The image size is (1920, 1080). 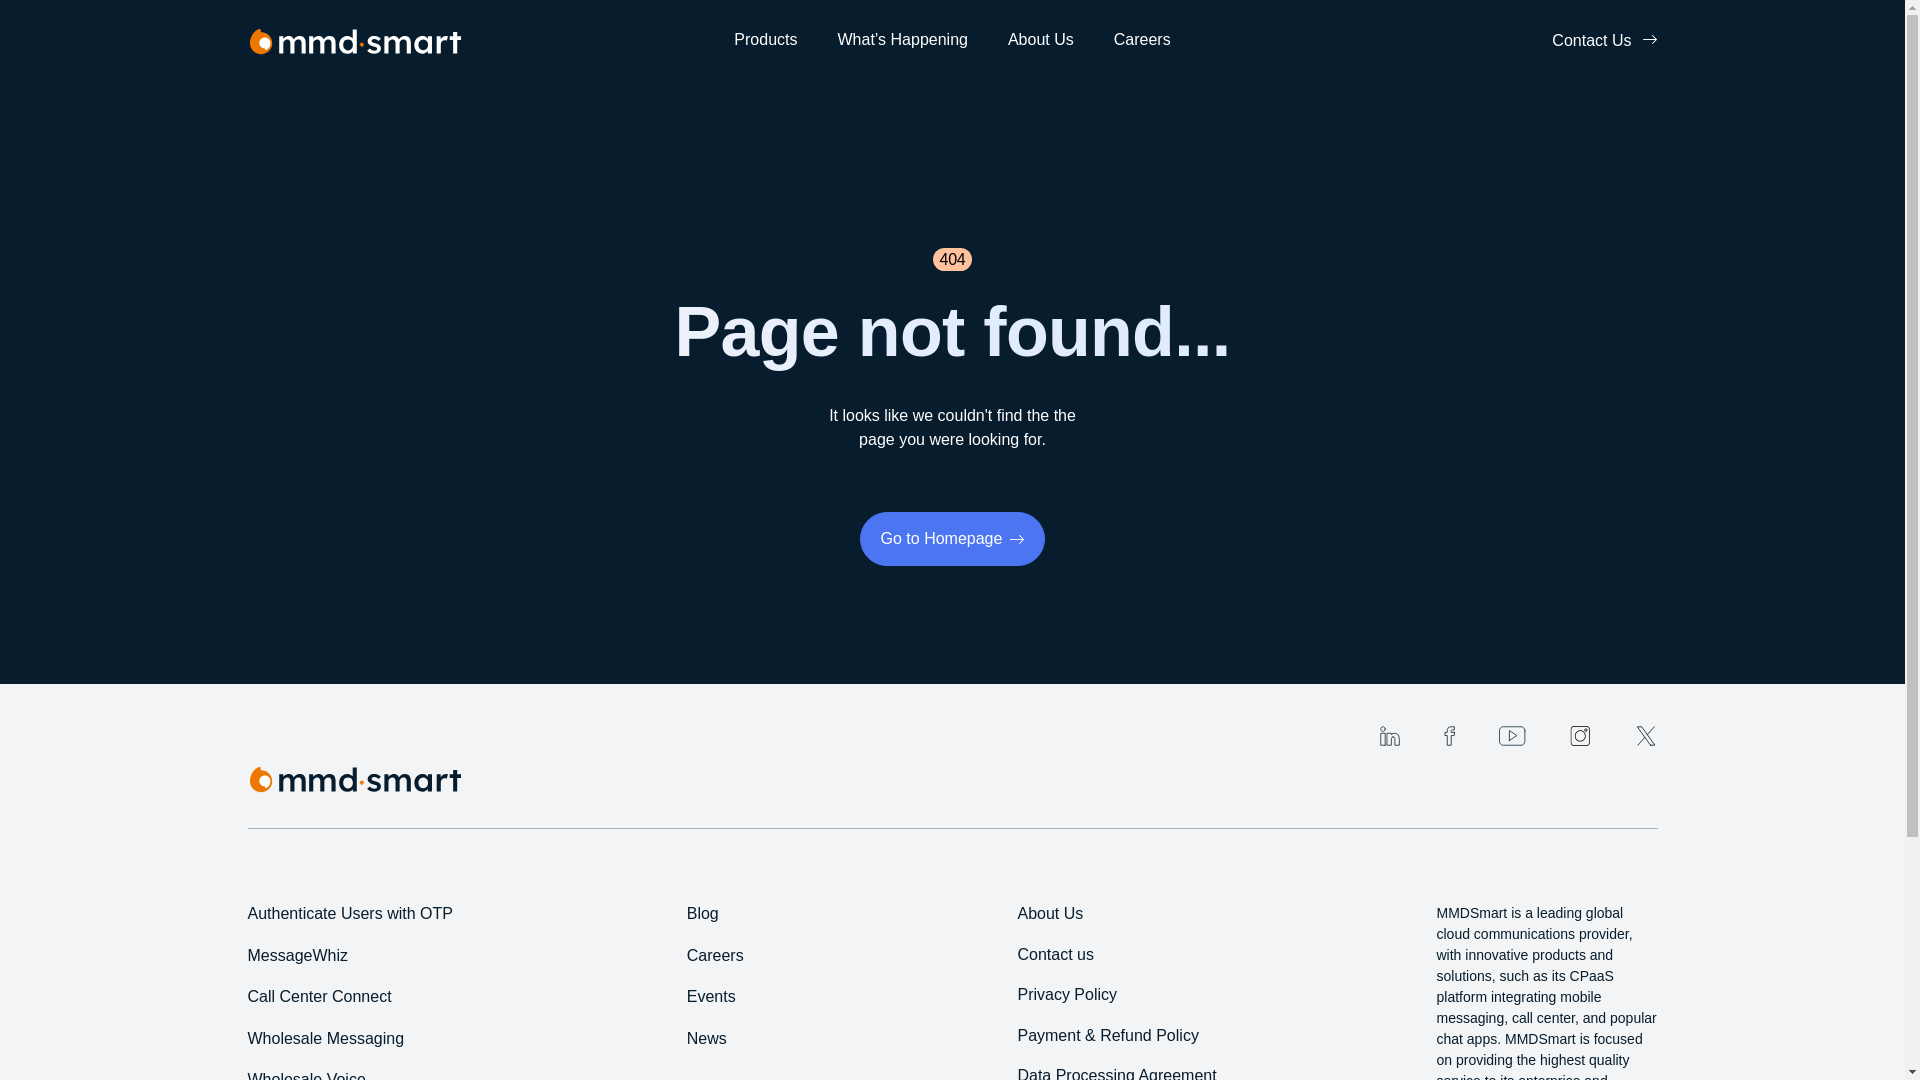 I want to click on Wholesale Messaging, so click(x=326, y=1038).